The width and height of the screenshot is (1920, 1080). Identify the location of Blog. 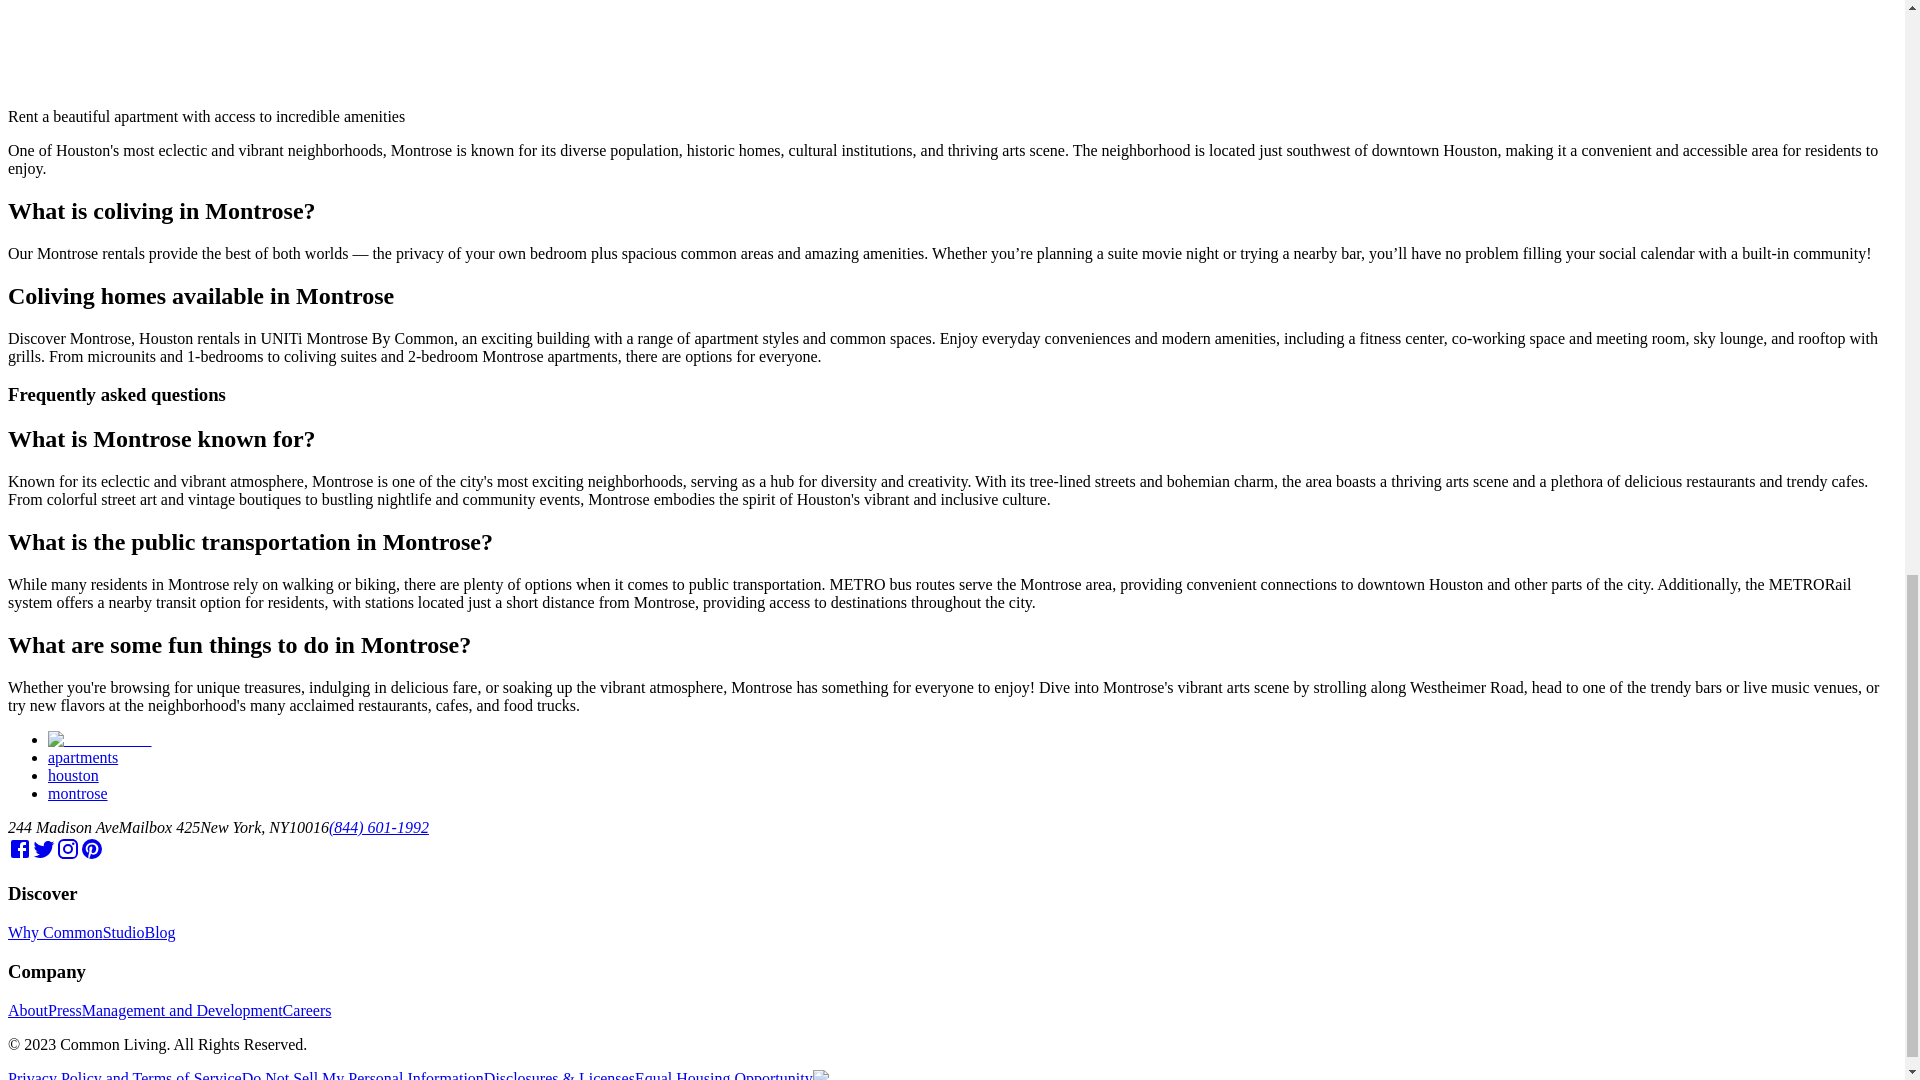
(159, 932).